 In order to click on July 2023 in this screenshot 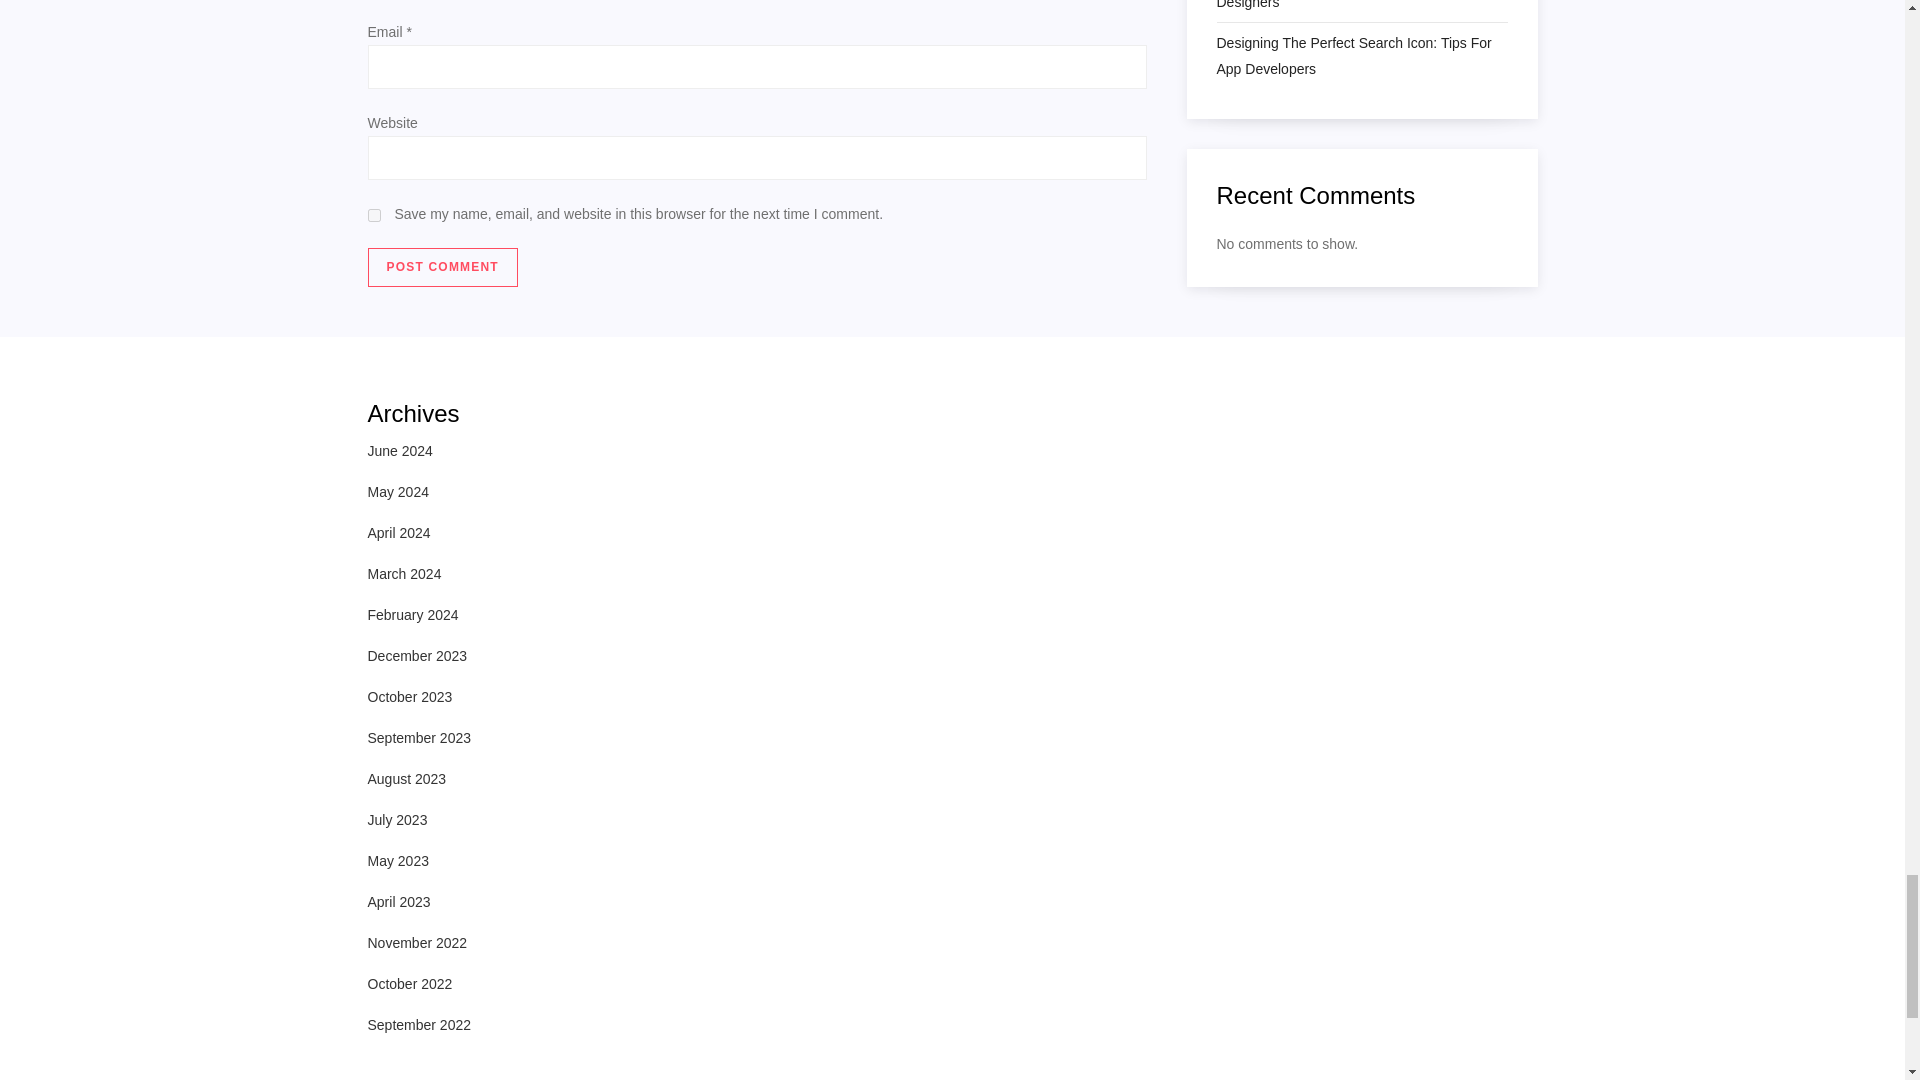, I will do `click(398, 819)`.